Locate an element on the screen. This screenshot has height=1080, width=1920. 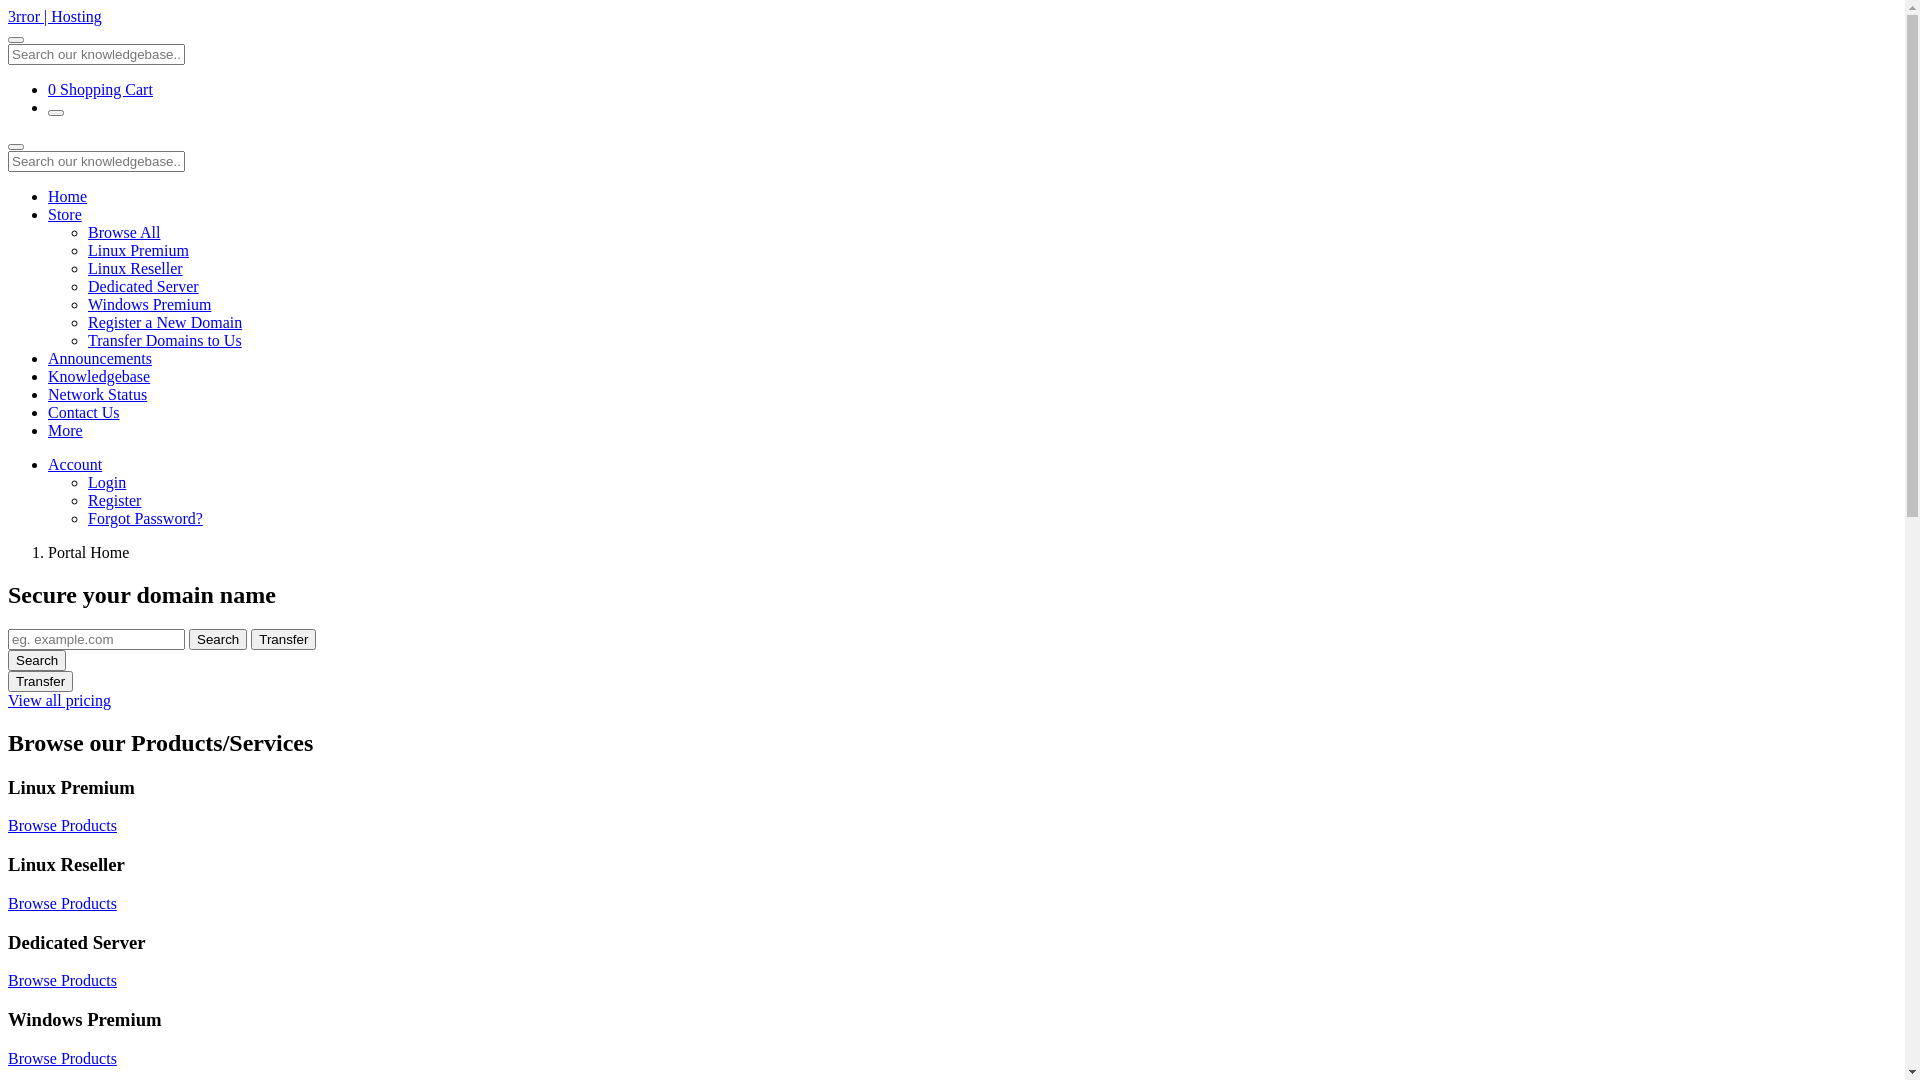
3rror | Hosting is located at coordinates (55, 16).